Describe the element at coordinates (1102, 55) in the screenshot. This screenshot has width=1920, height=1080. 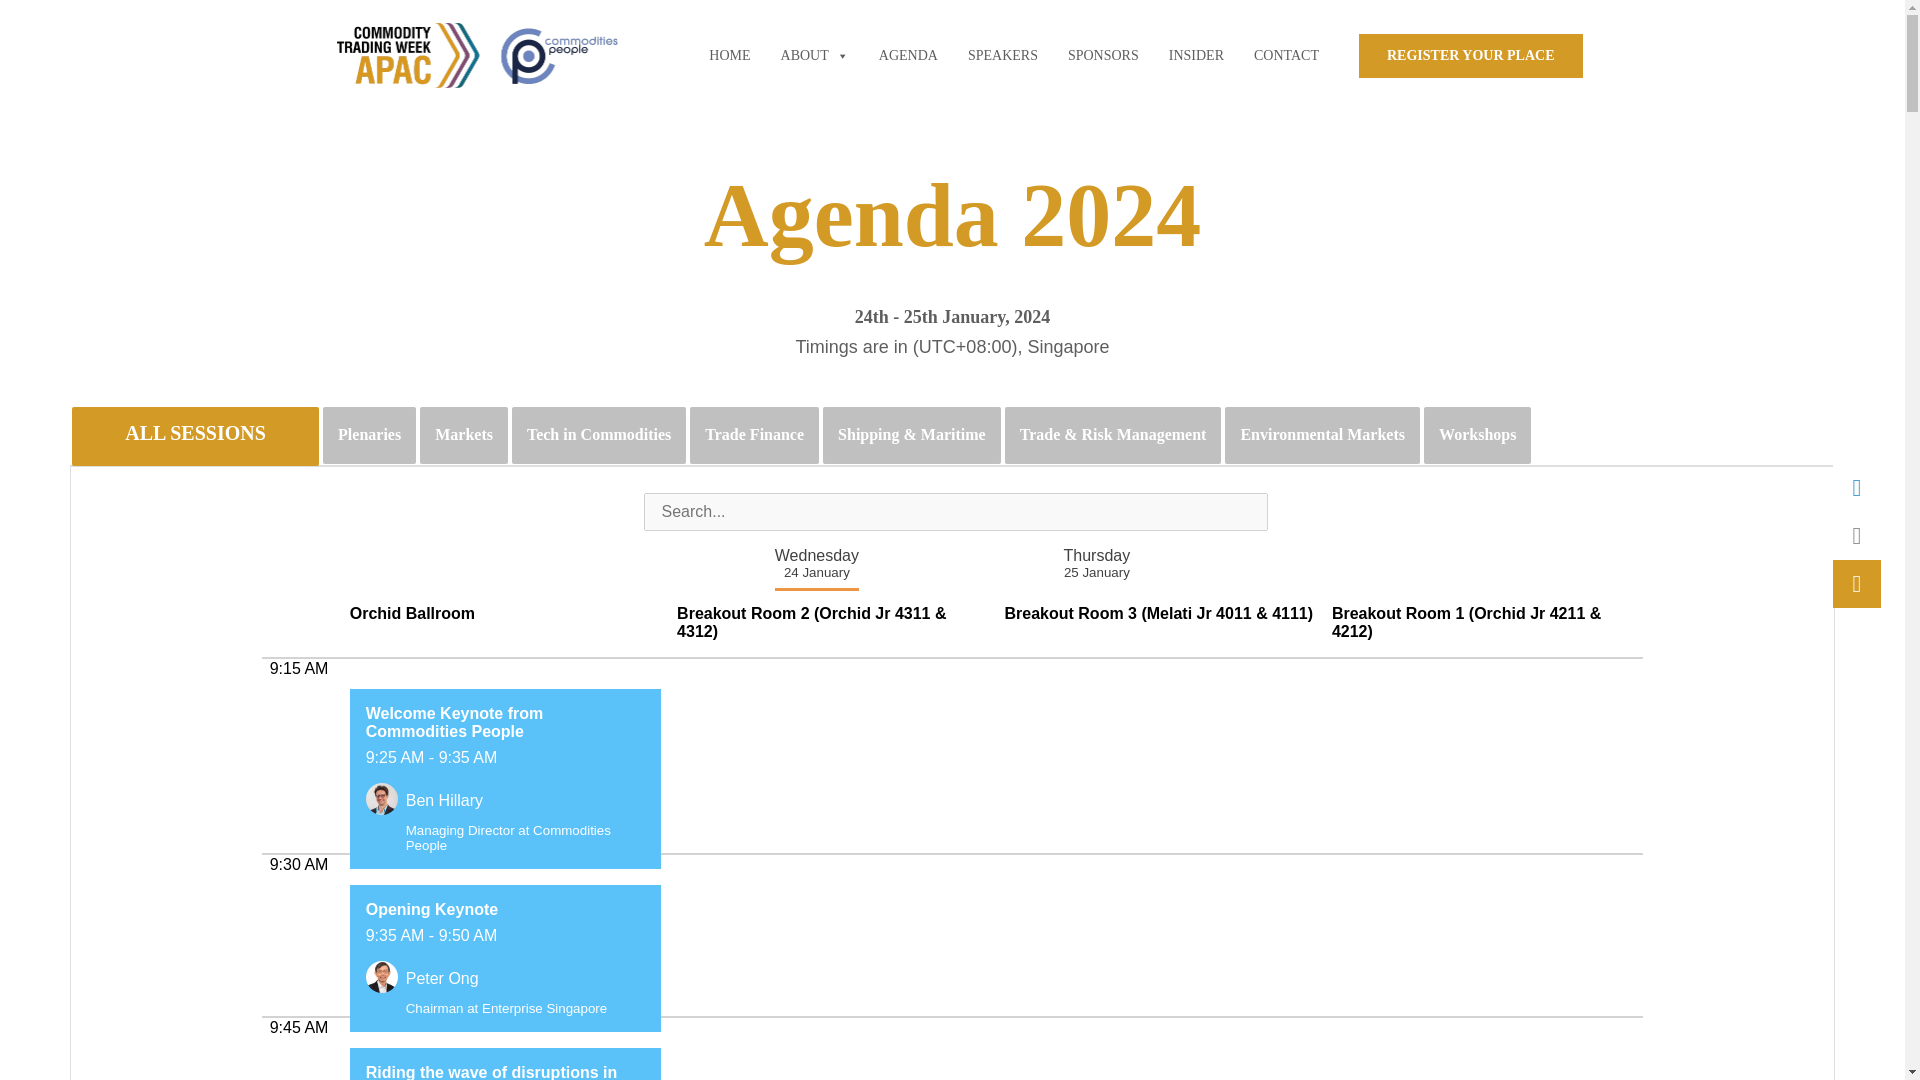
I see `SPONSORS` at that location.